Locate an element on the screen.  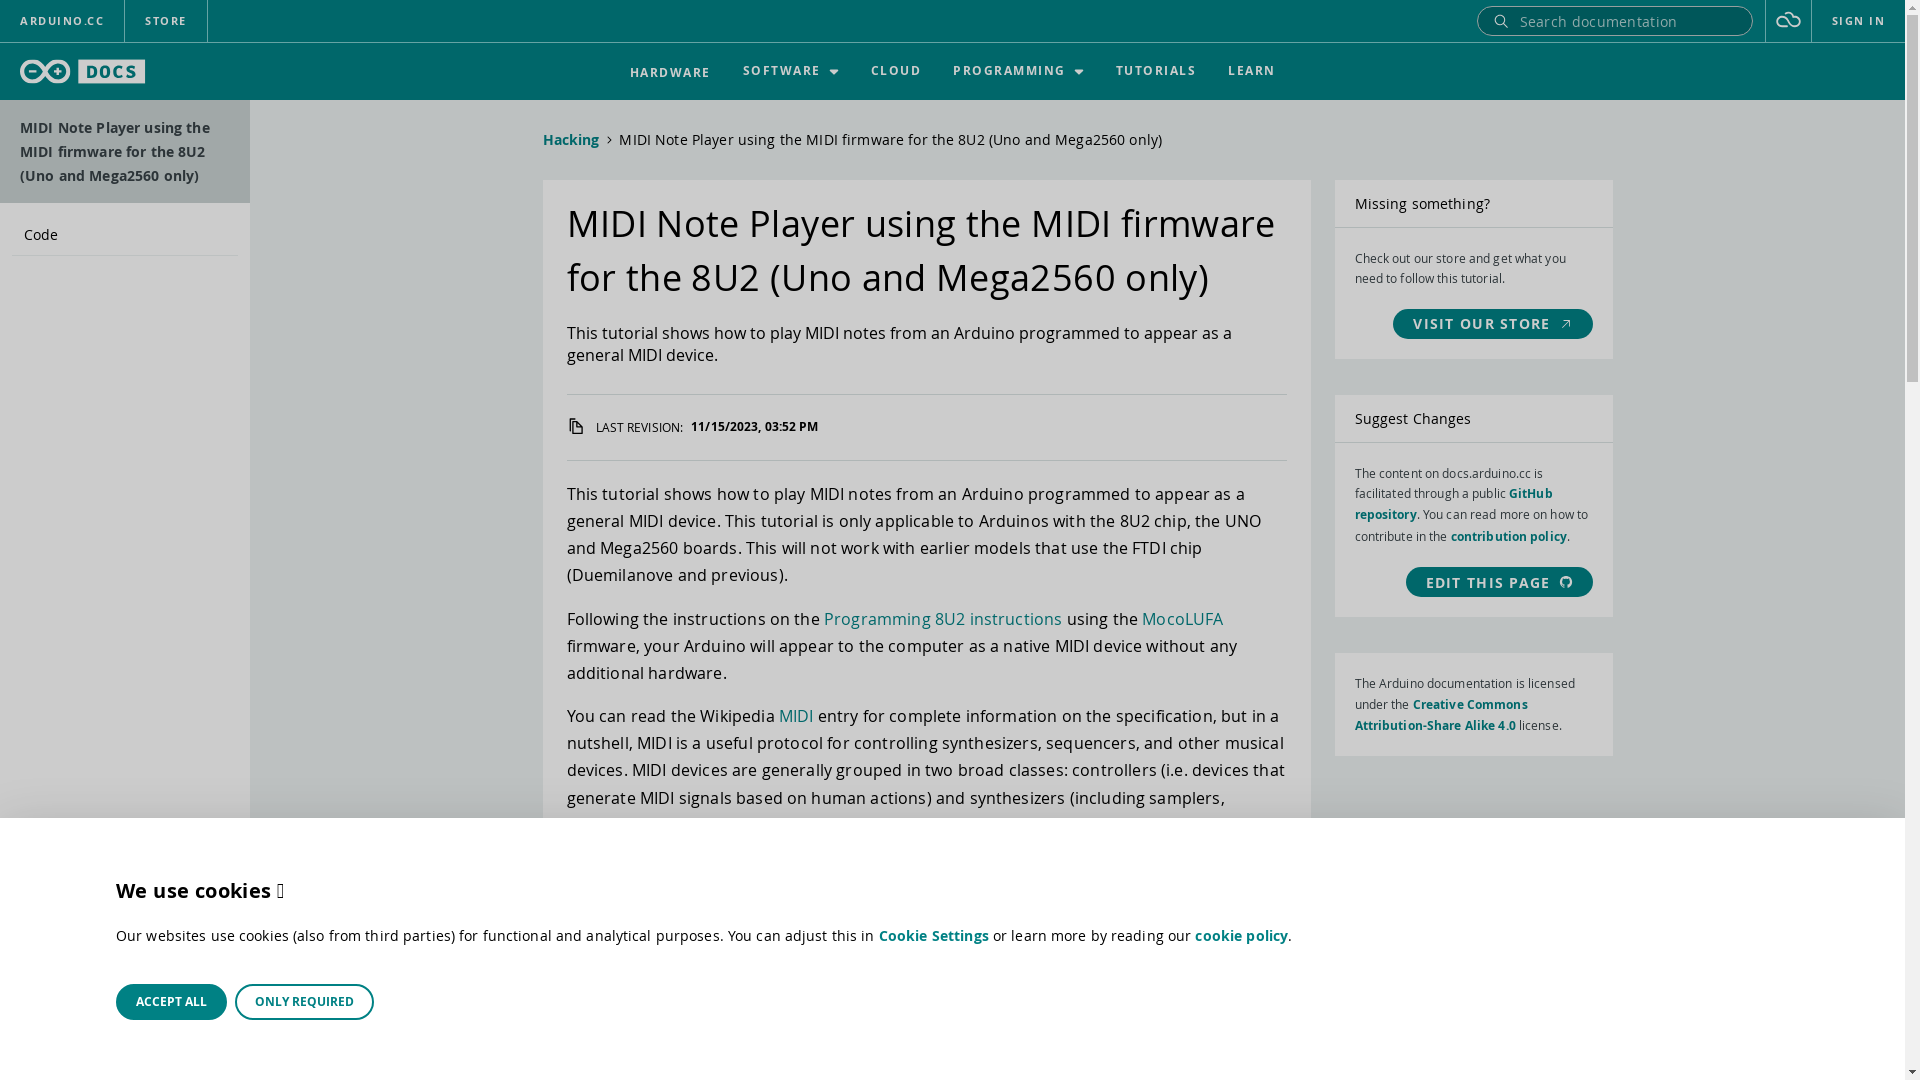
MocoLUFA is located at coordinates (1182, 619).